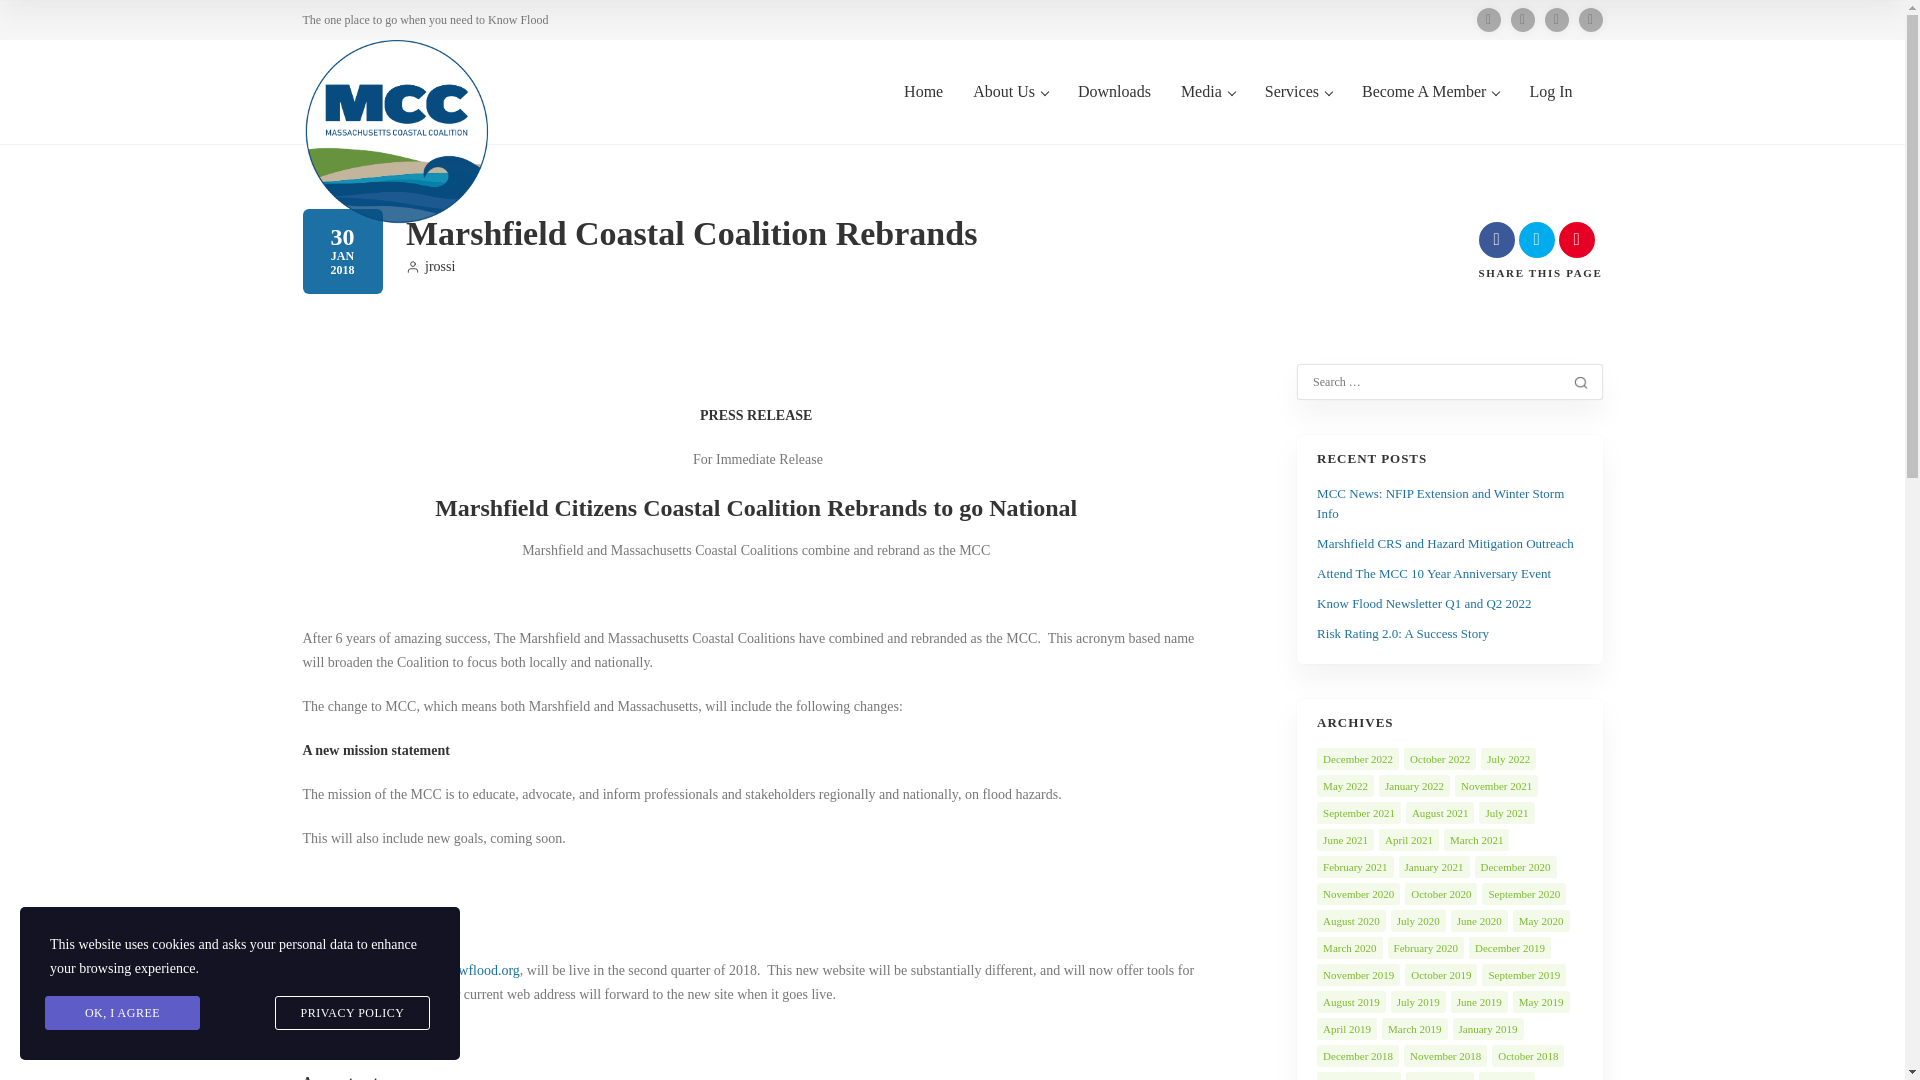  What do you see at coordinates (1580, 382) in the screenshot?
I see `Search` at bounding box center [1580, 382].